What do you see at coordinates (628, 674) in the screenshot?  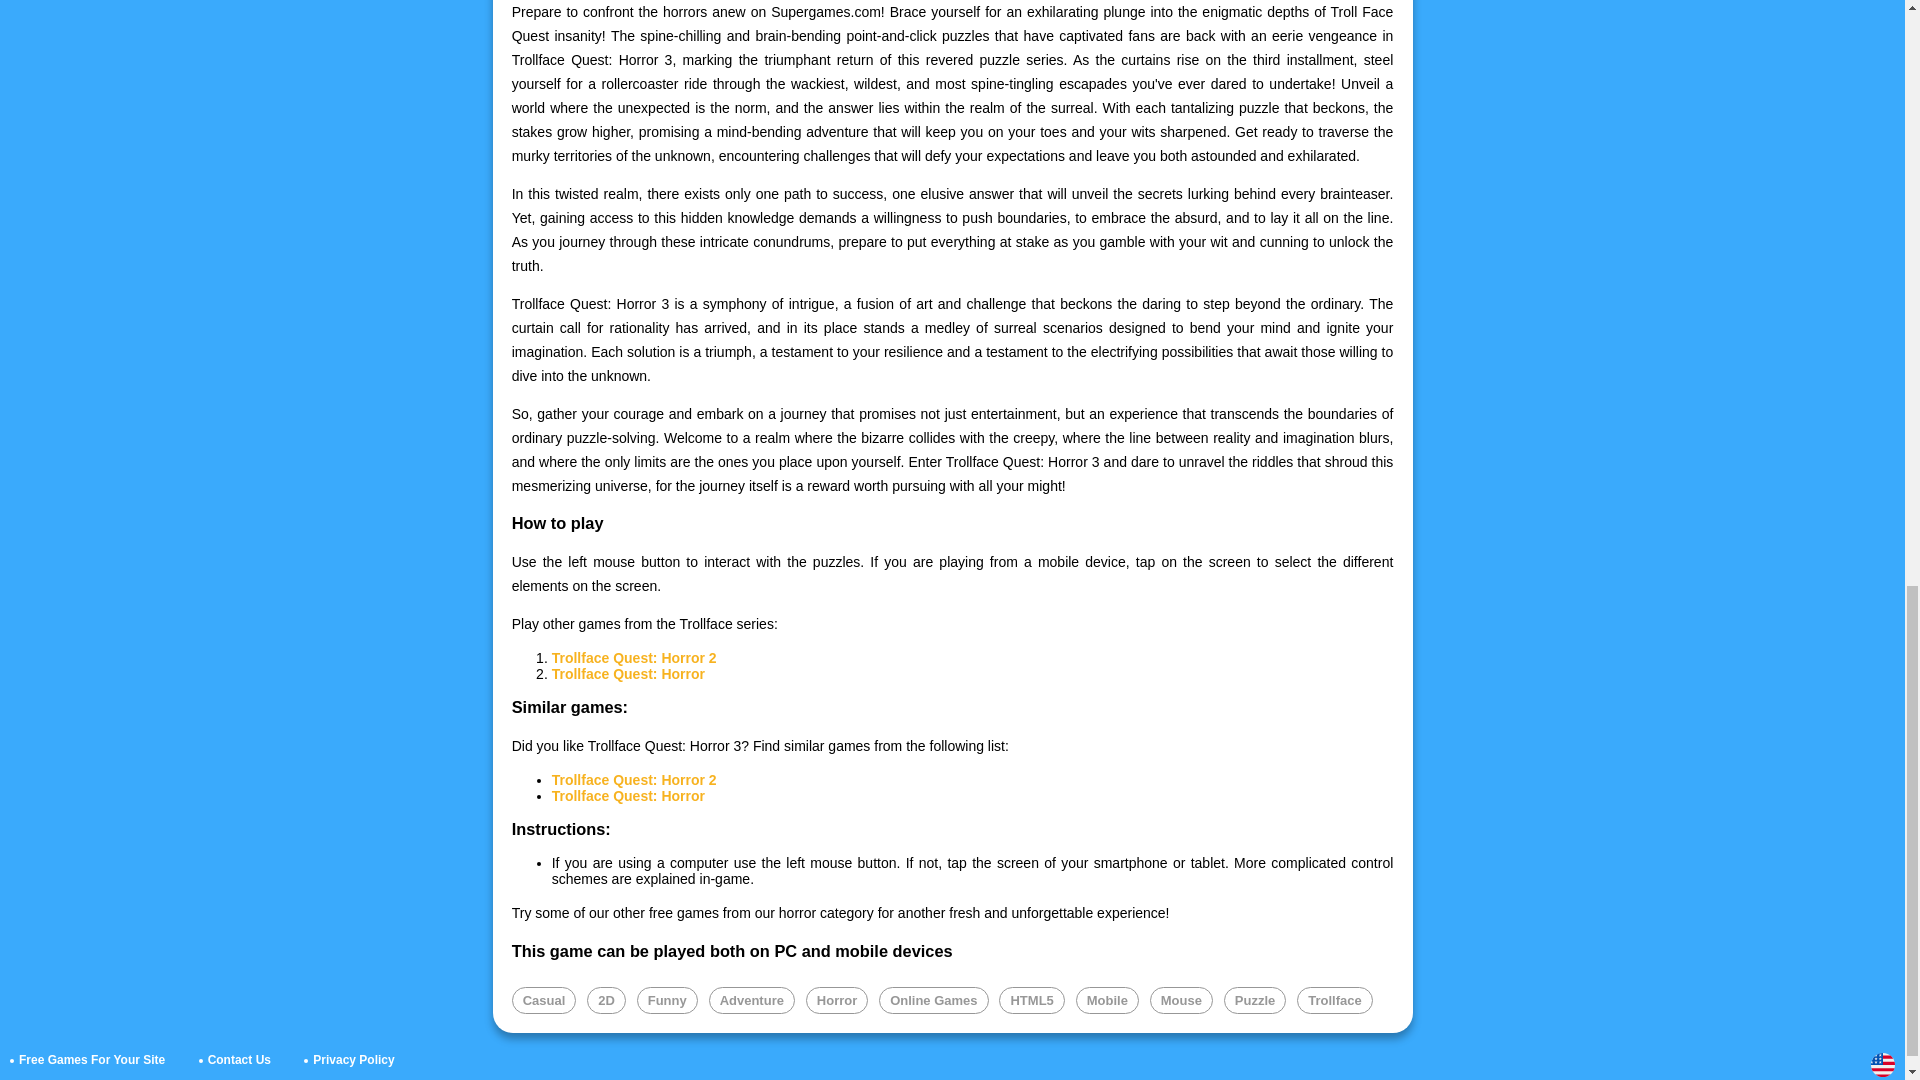 I see `Trollface Quest: Horror` at bounding box center [628, 674].